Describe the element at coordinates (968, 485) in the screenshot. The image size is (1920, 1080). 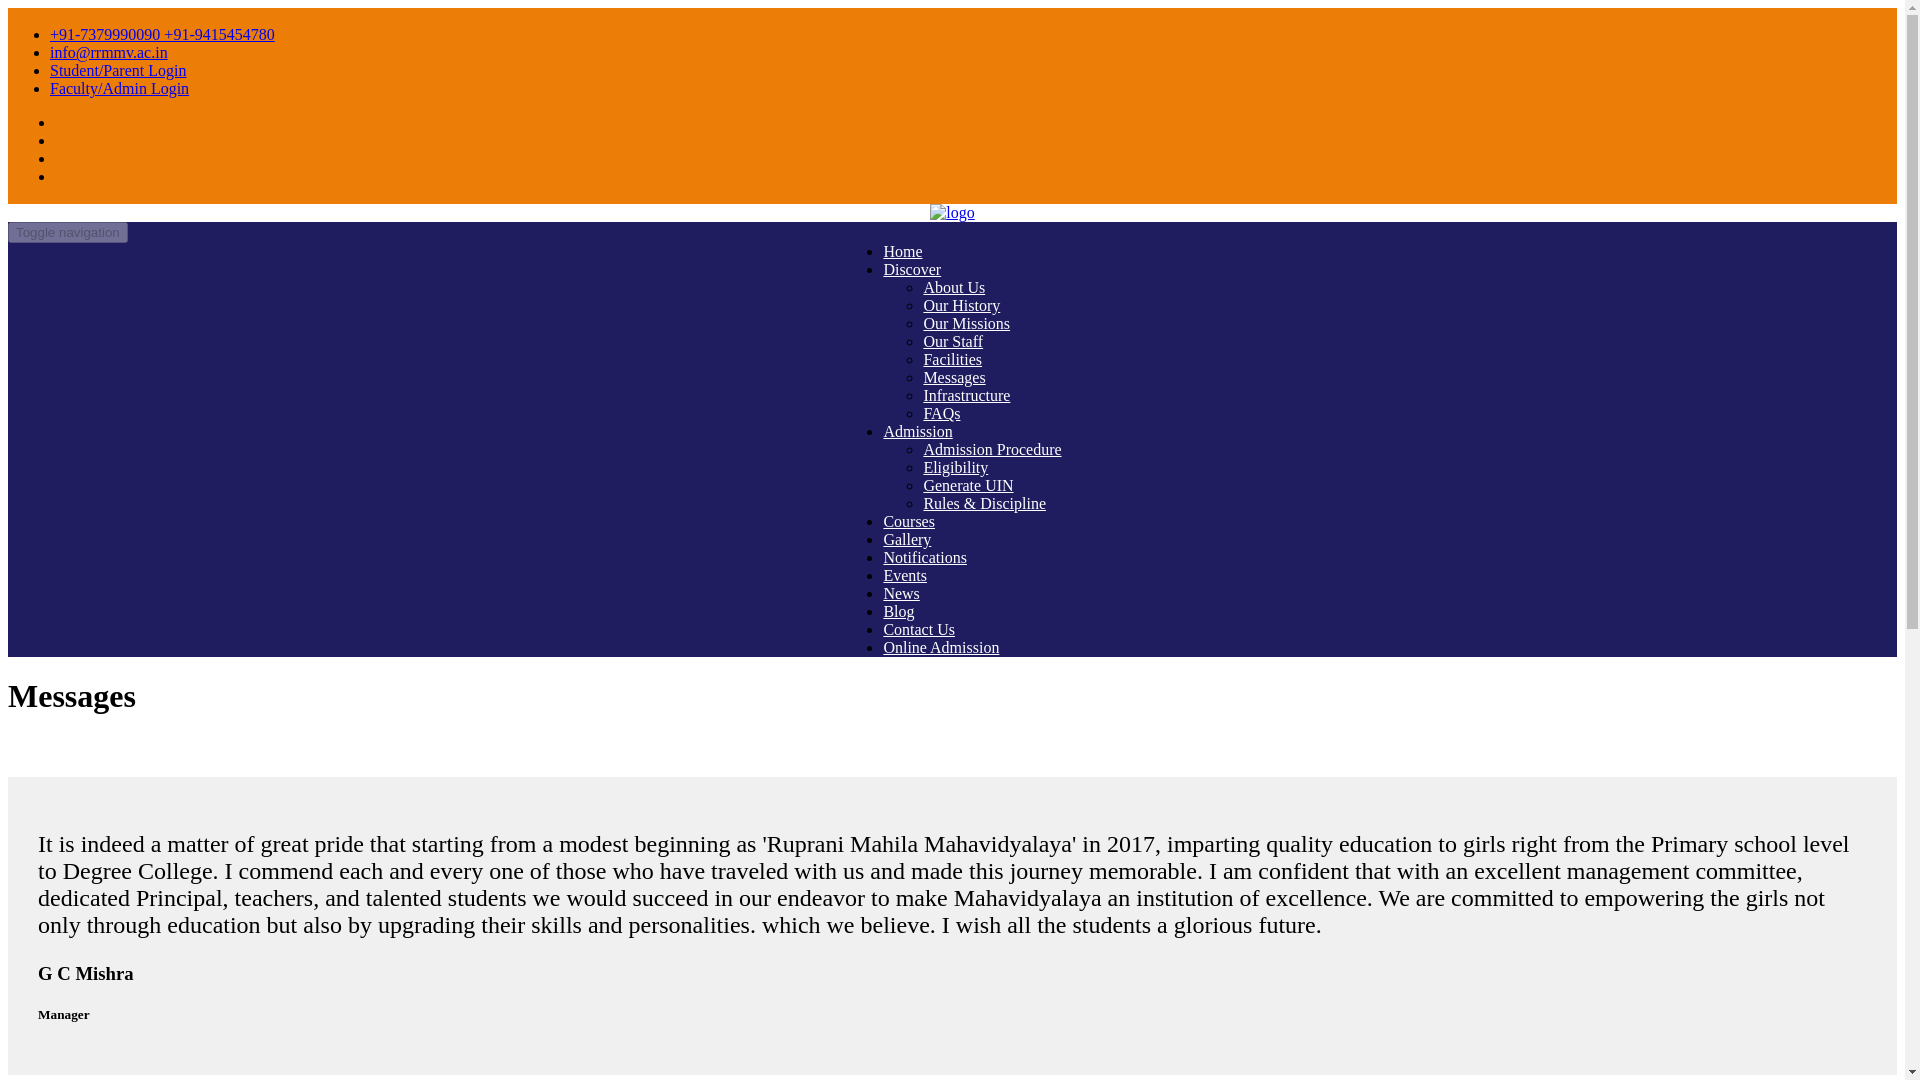
I see `Generate UIN` at that location.